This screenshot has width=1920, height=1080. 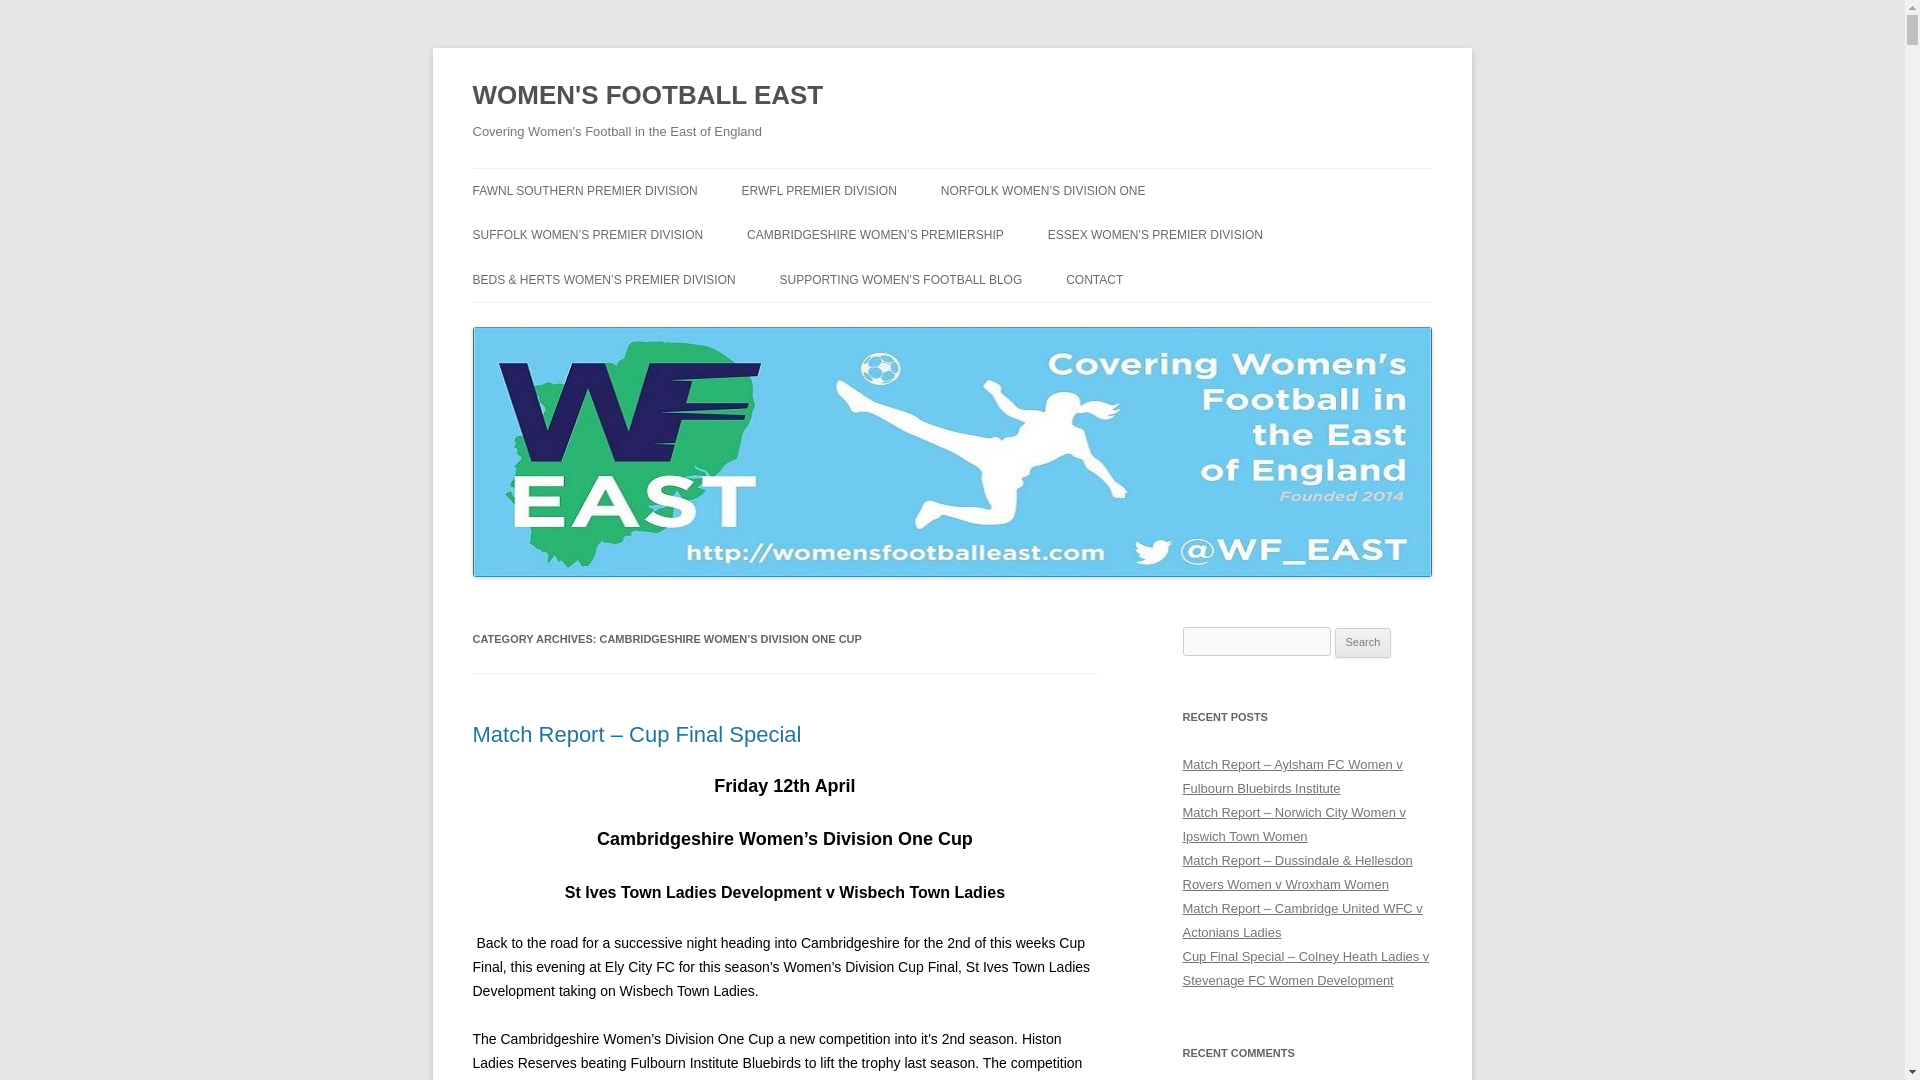 I want to click on WOMEN'S FOOTBALL EAST, so click(x=648, y=96).